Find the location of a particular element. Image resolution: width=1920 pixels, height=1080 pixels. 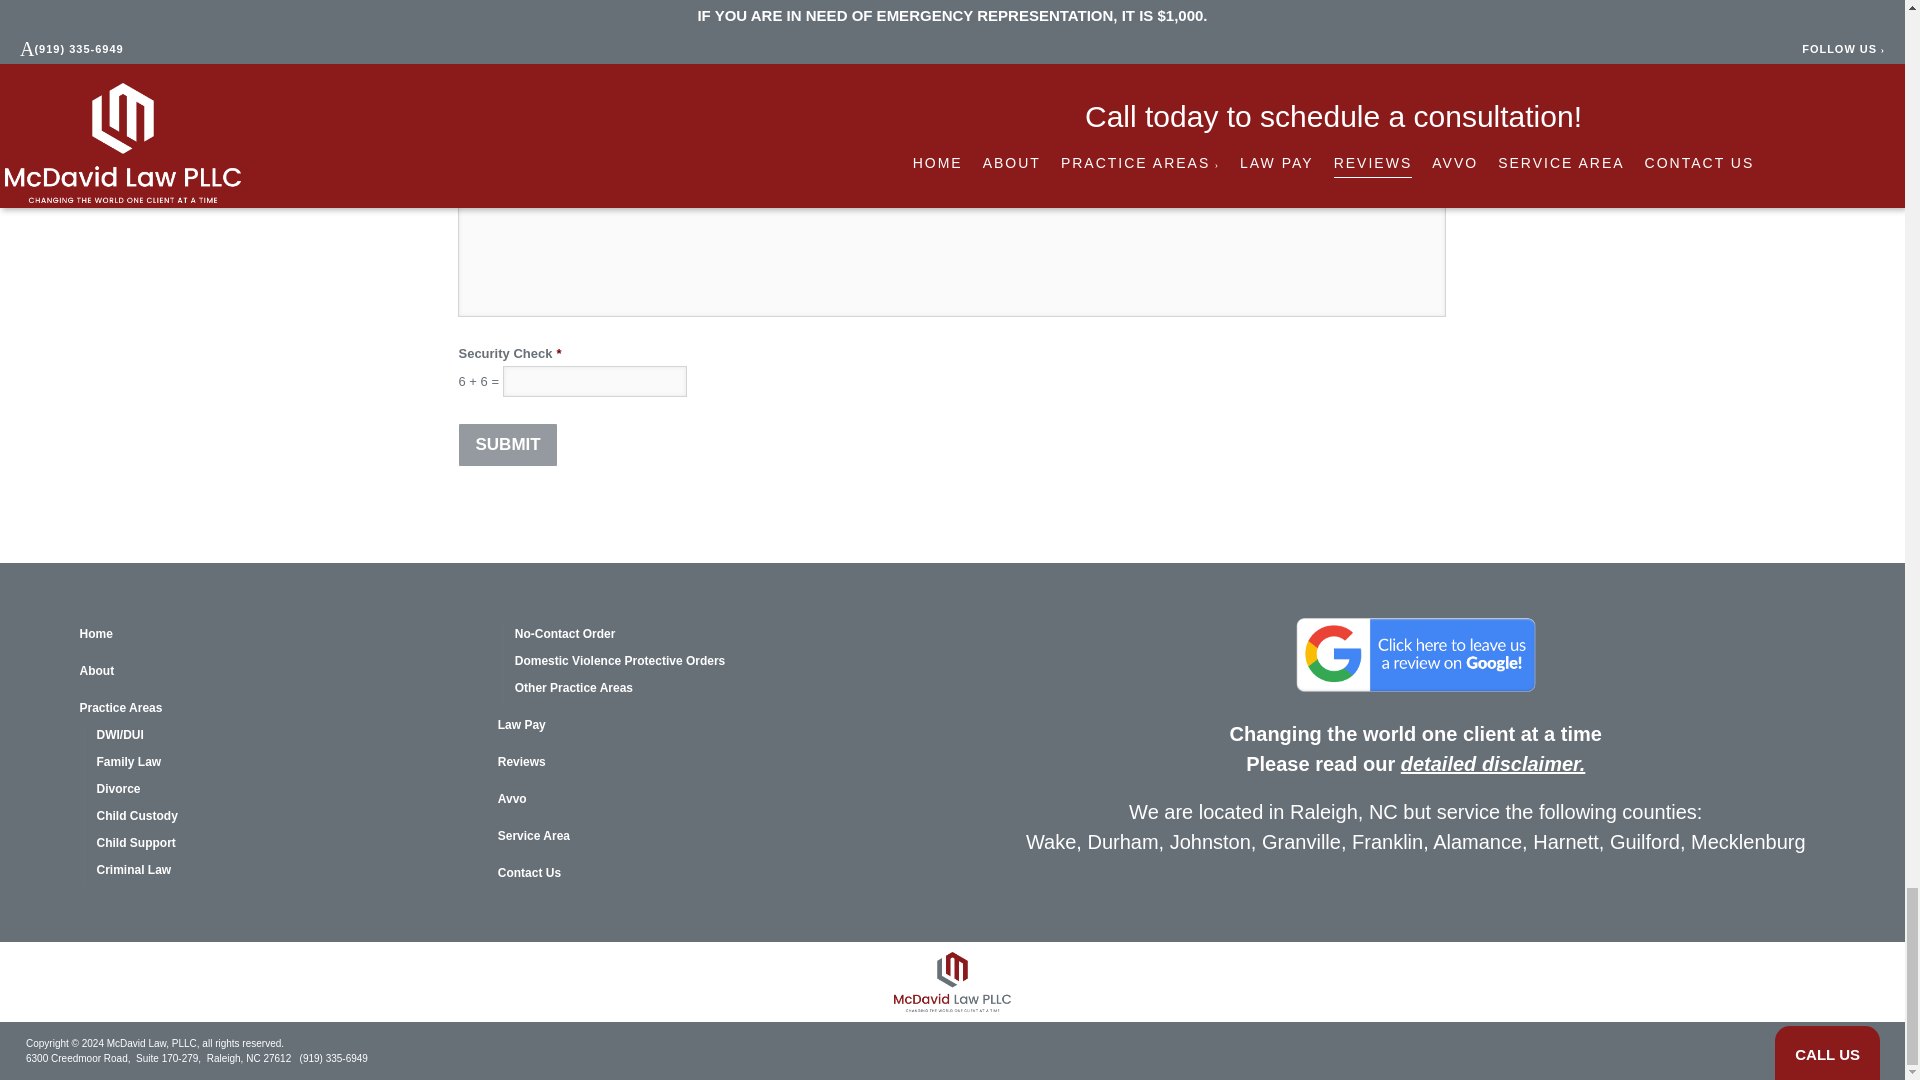

Submit is located at coordinates (507, 444).